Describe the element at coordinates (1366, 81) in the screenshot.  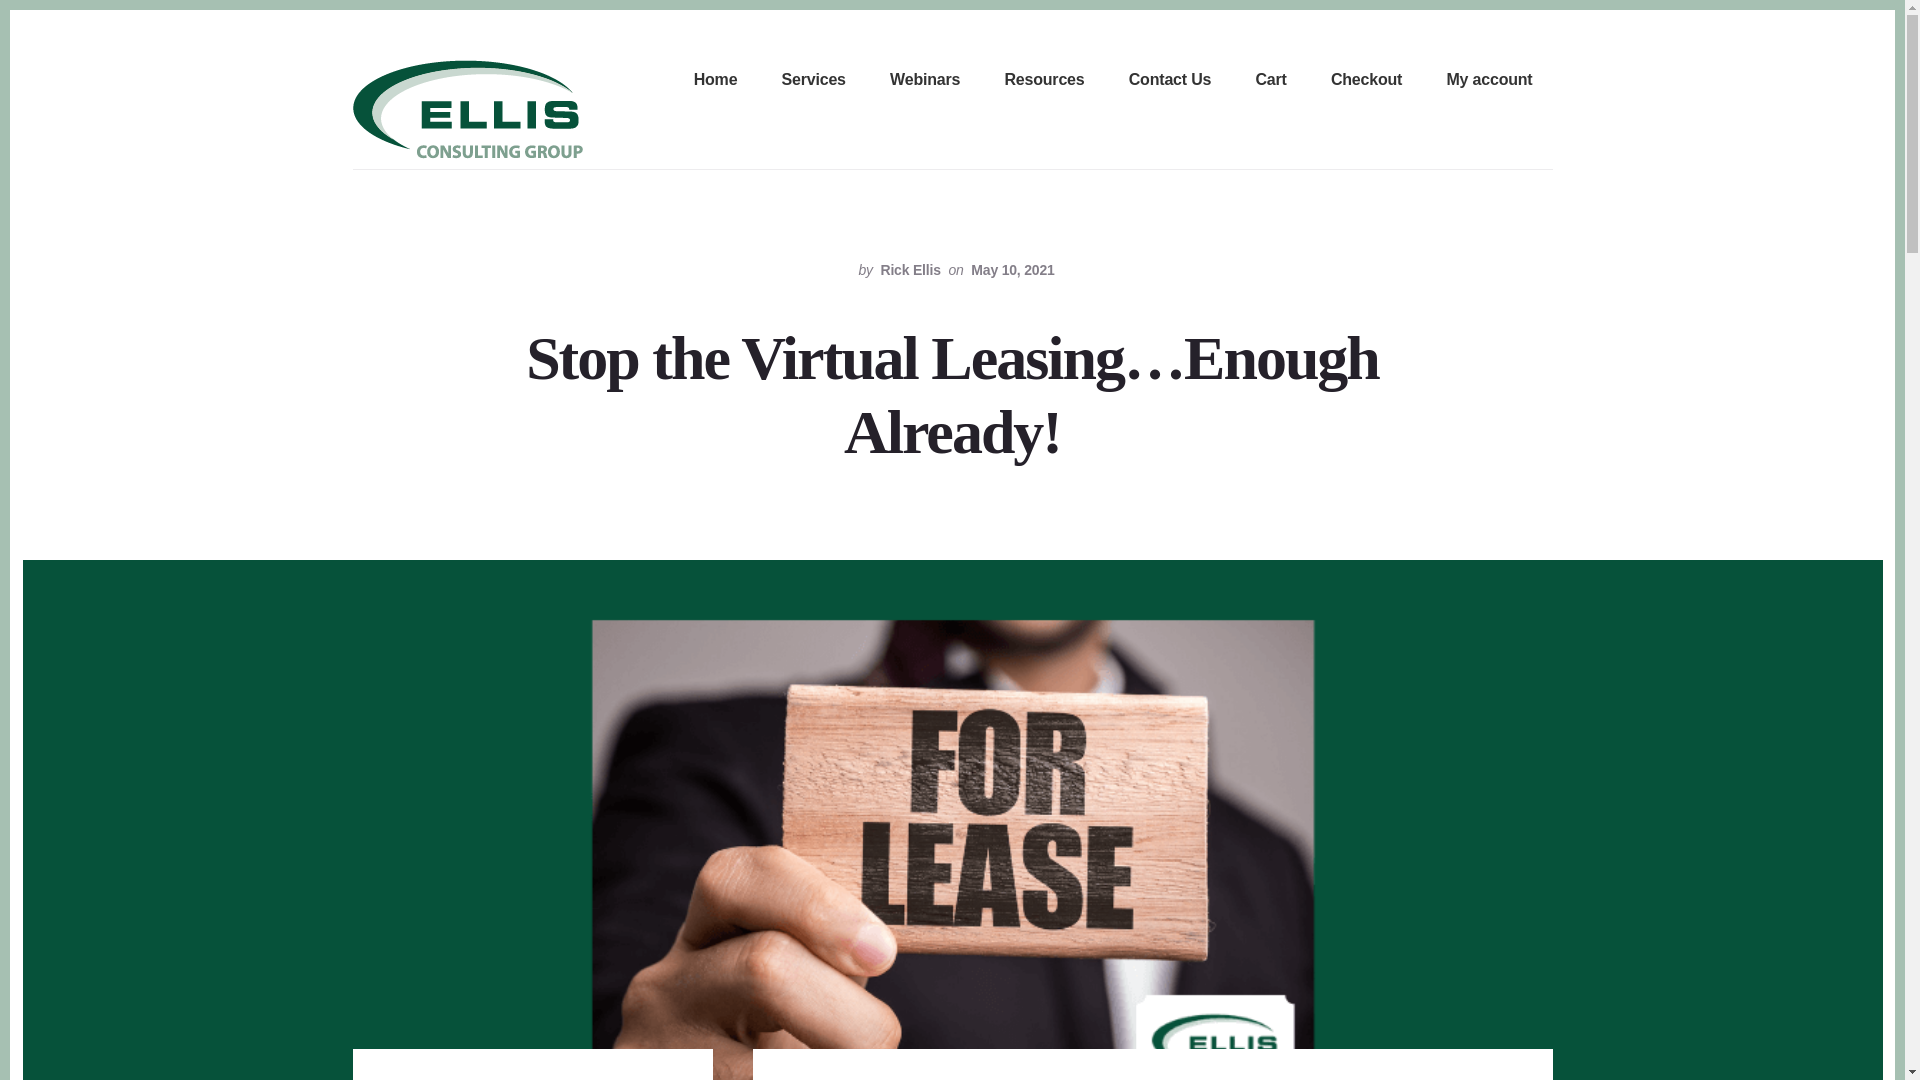
I see `Checkout` at that location.